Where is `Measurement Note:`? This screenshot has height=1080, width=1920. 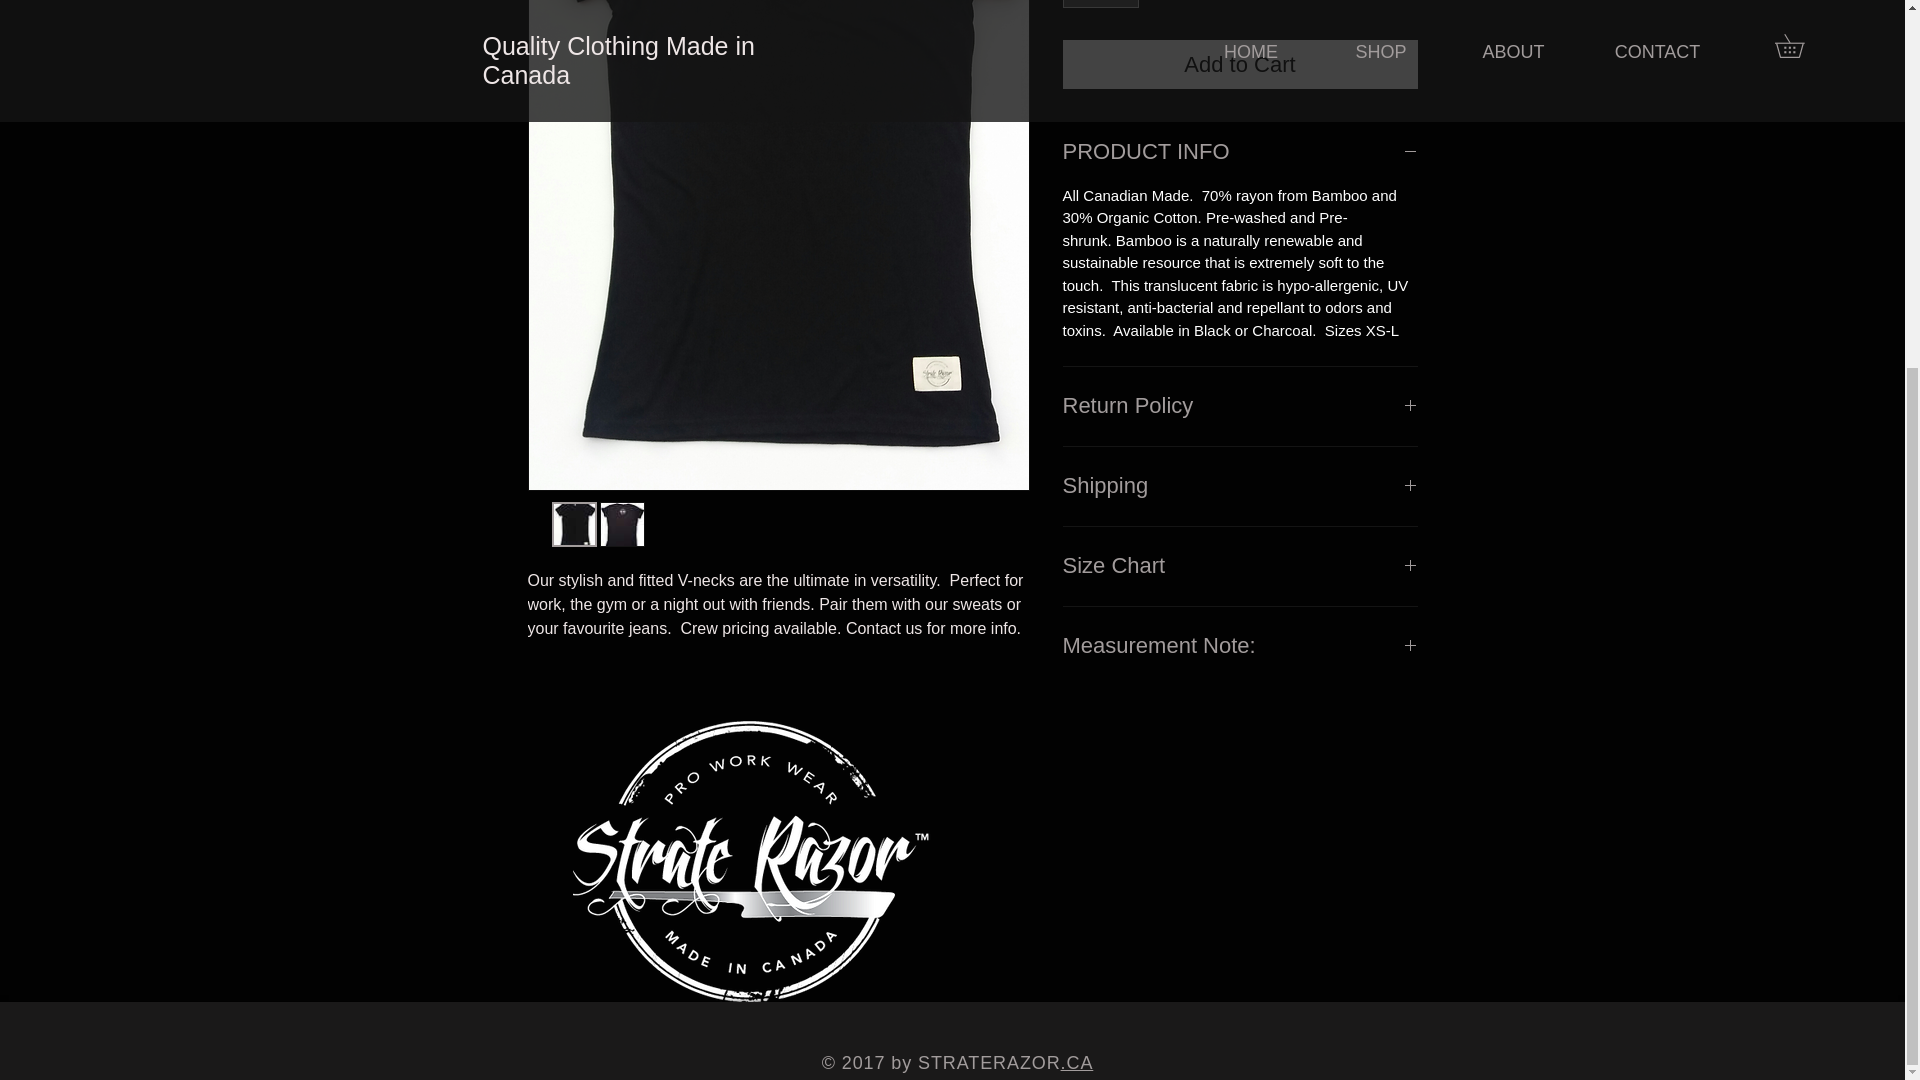 Measurement Note: is located at coordinates (1238, 646).